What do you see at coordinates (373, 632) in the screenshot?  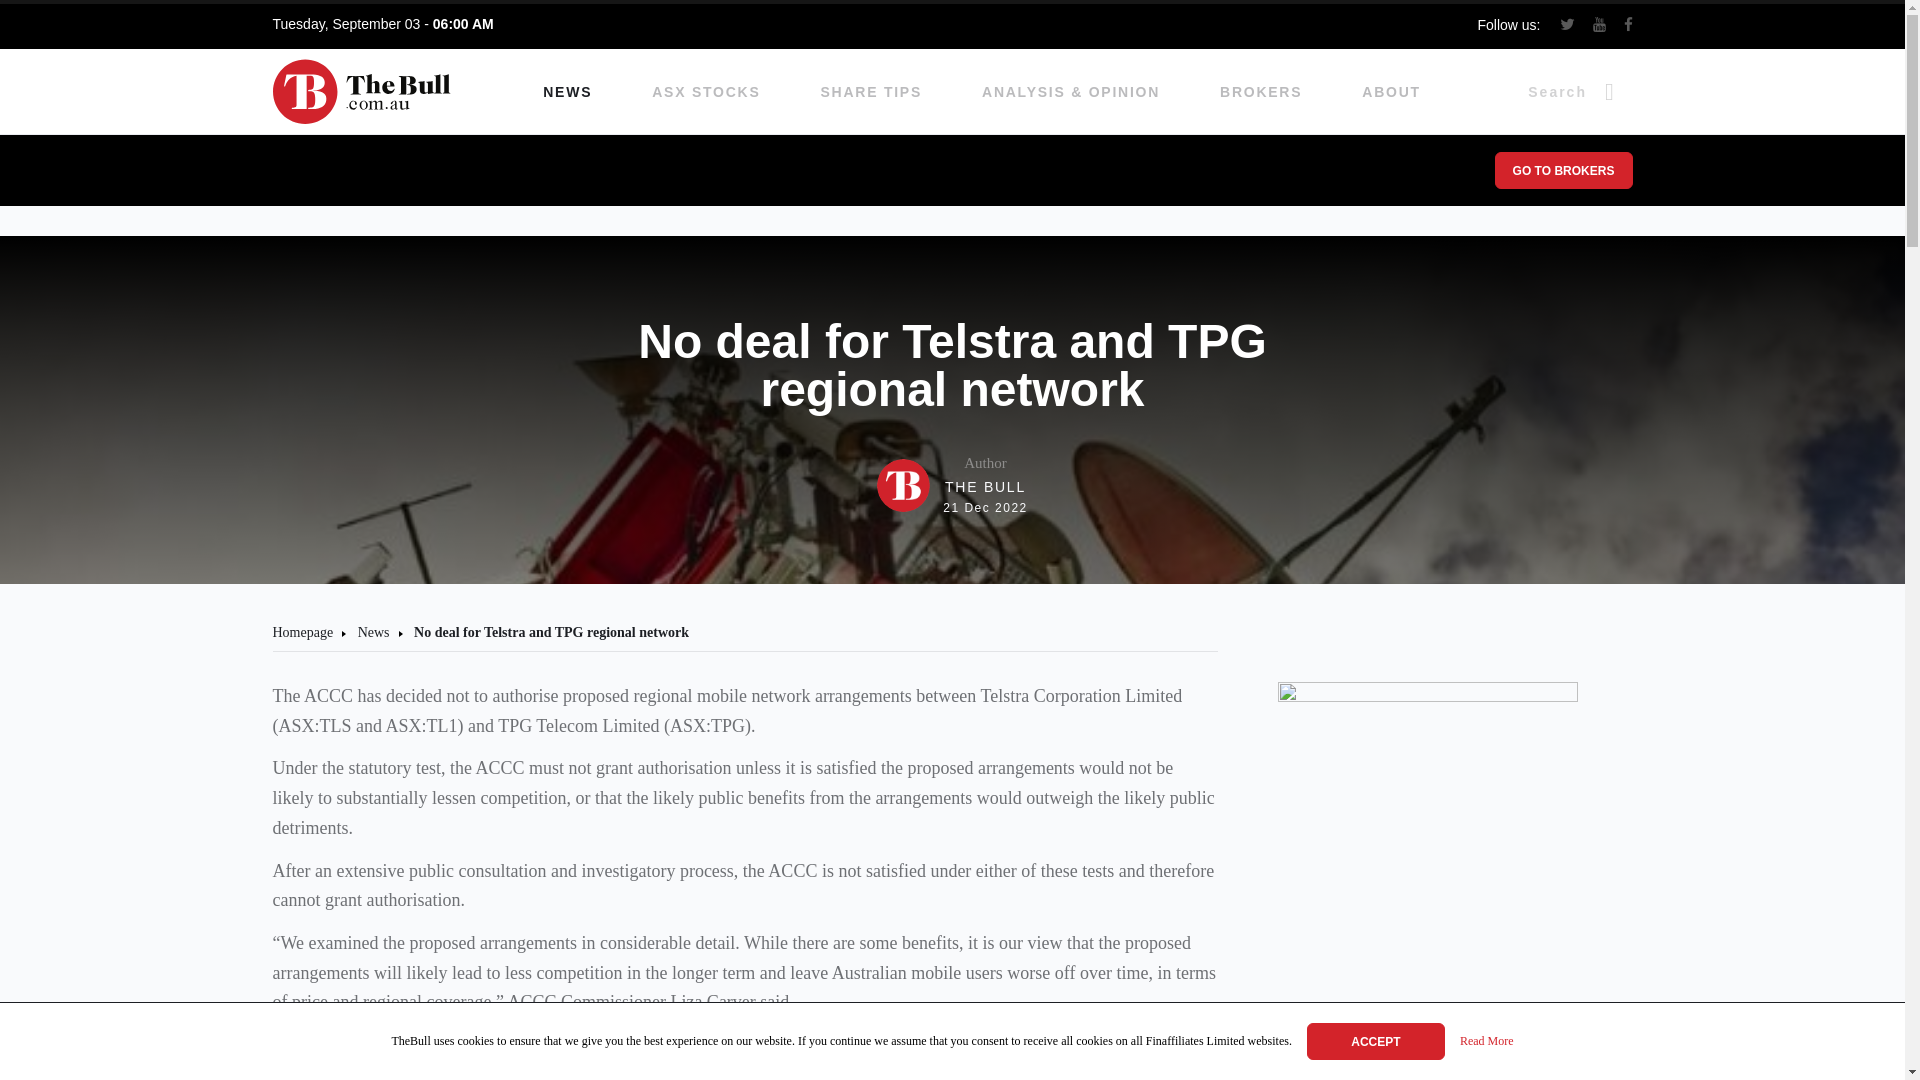 I see `News` at bounding box center [373, 632].